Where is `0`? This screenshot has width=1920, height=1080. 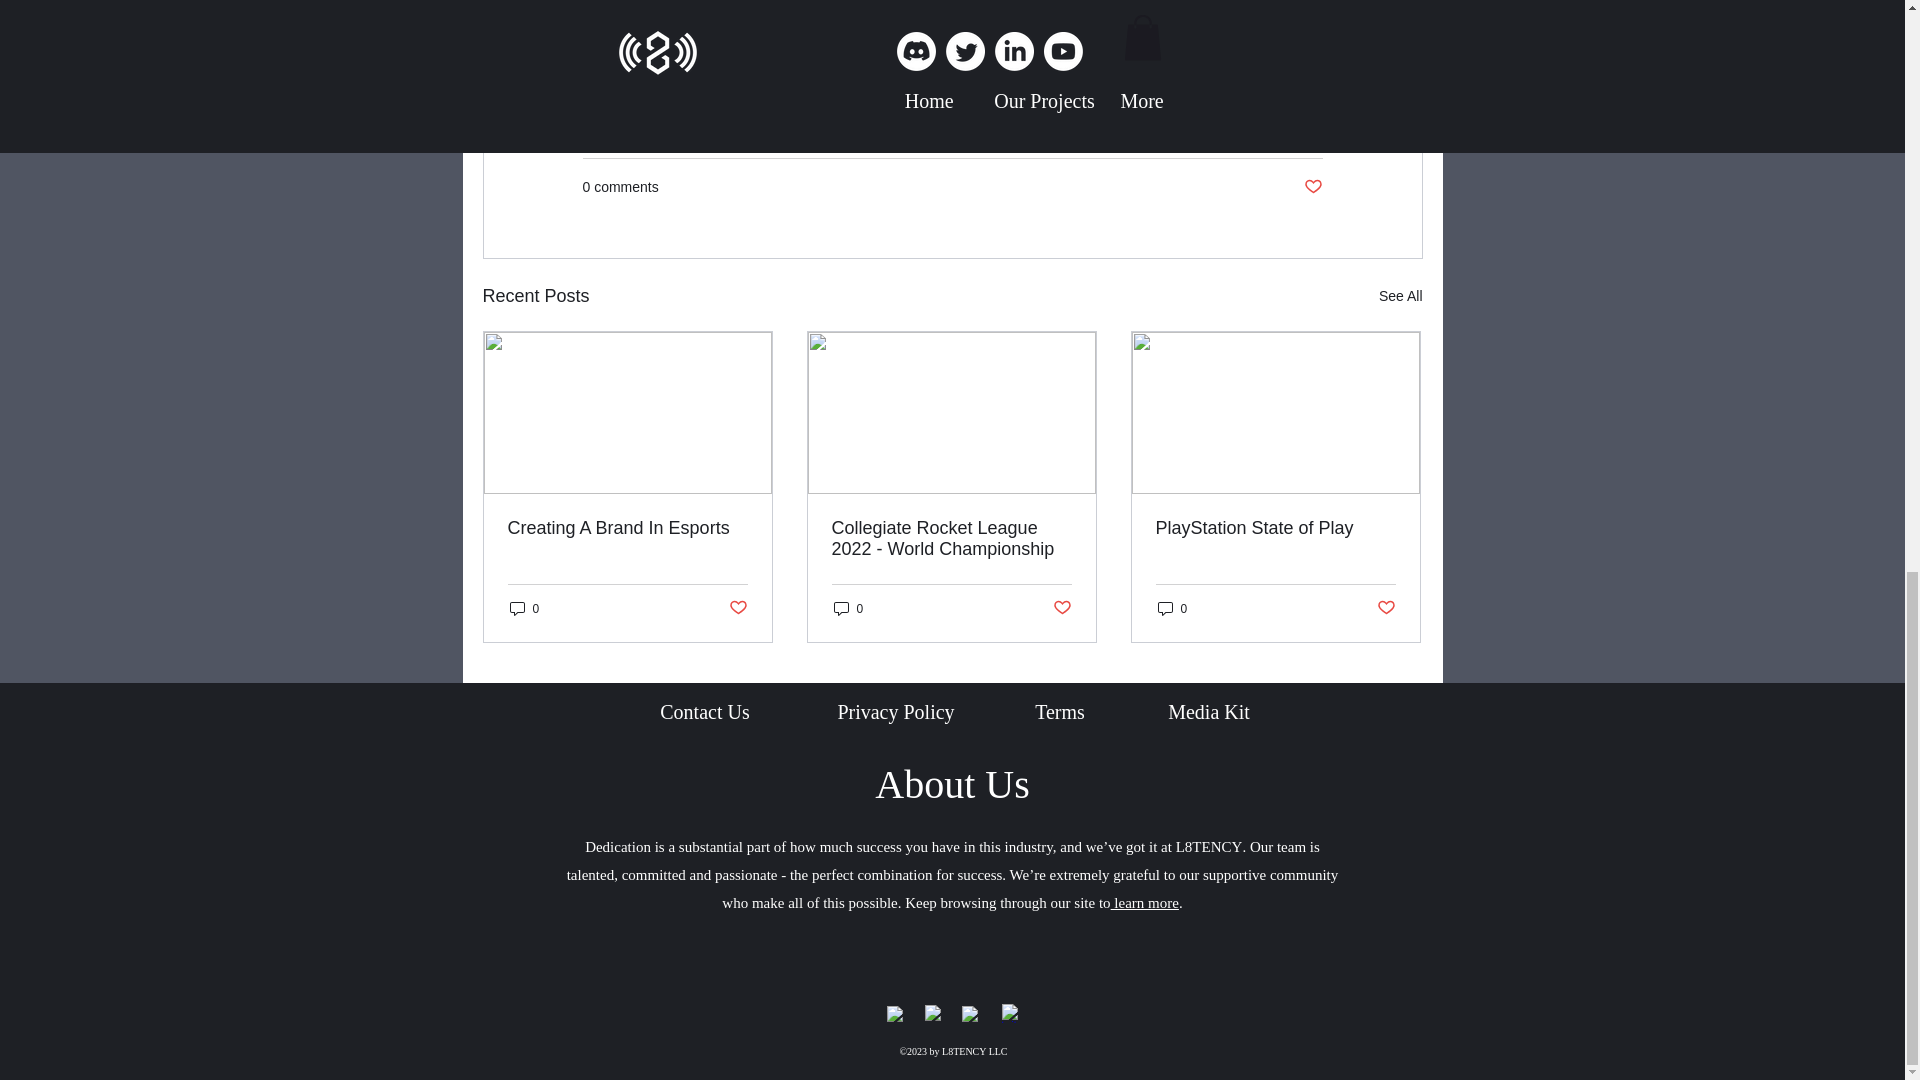
0 is located at coordinates (1172, 608).